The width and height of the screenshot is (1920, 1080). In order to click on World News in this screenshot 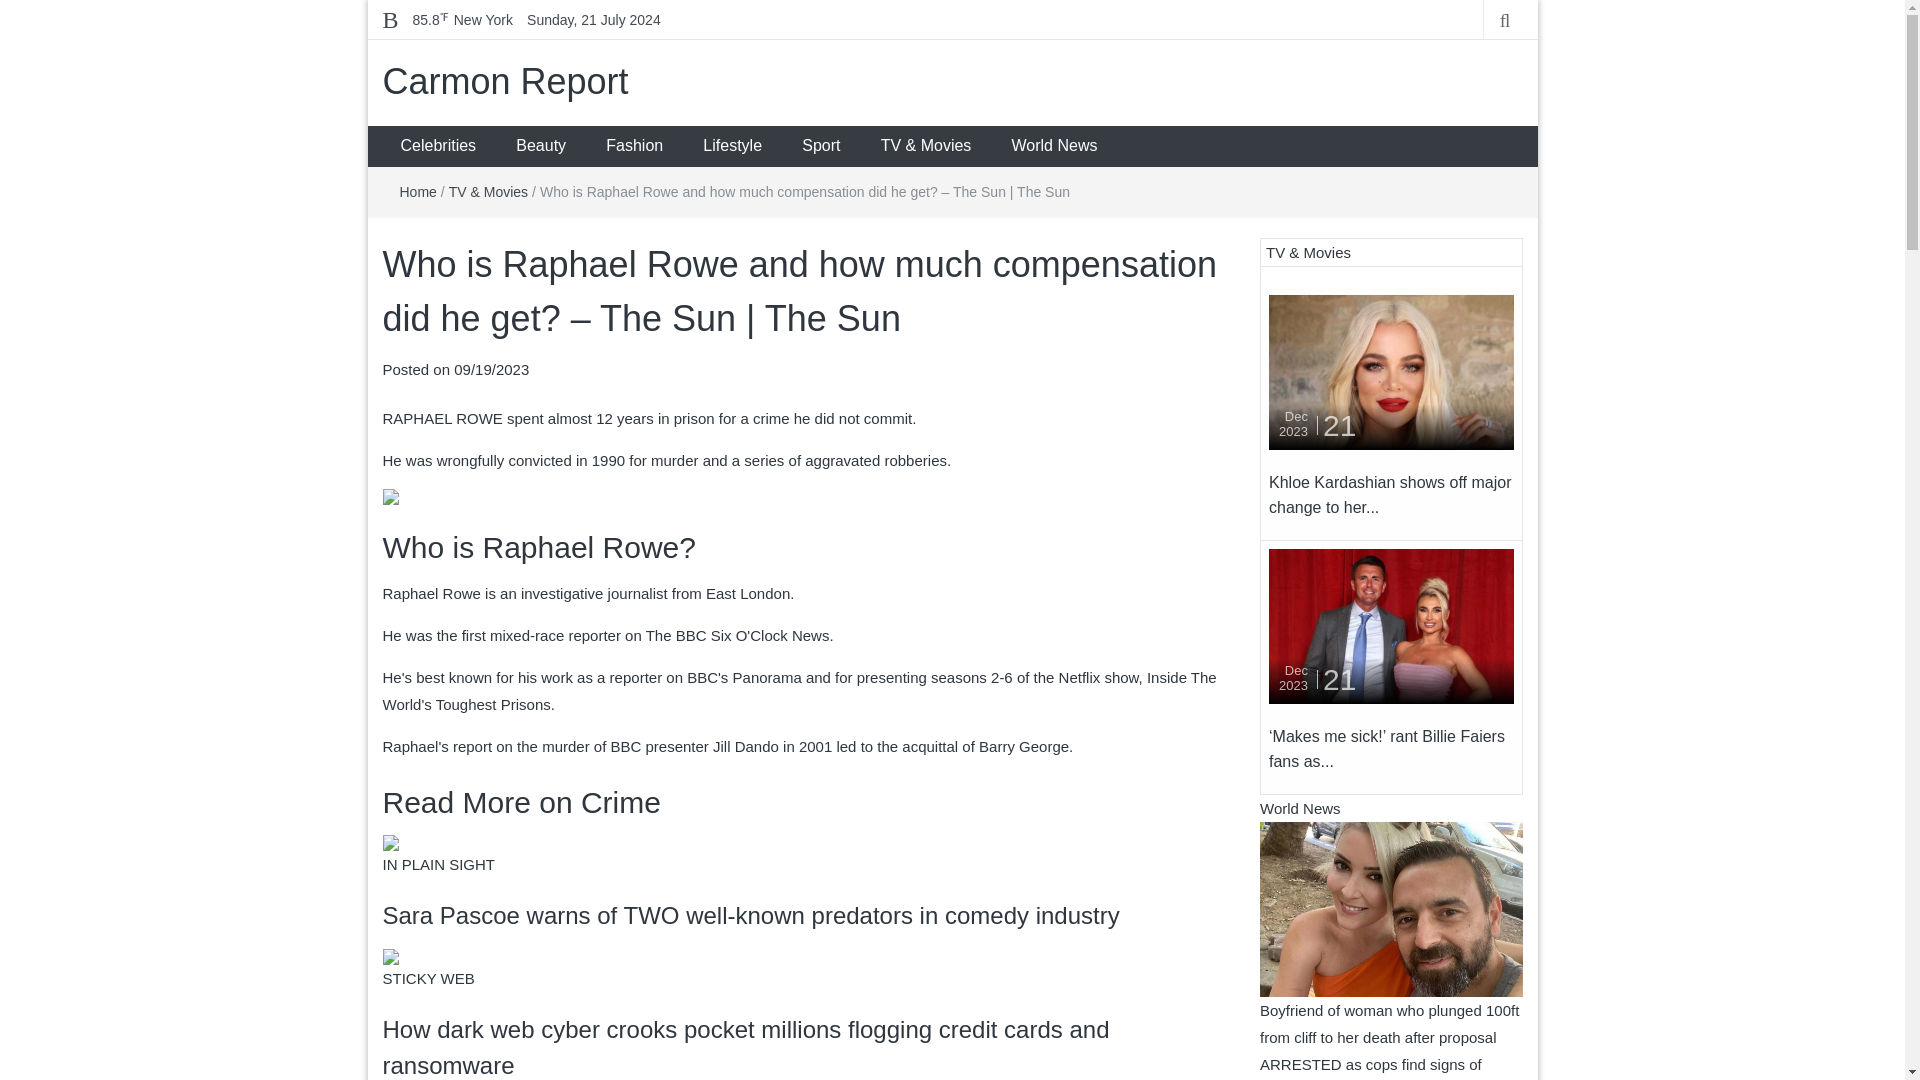, I will do `click(1054, 146)`.